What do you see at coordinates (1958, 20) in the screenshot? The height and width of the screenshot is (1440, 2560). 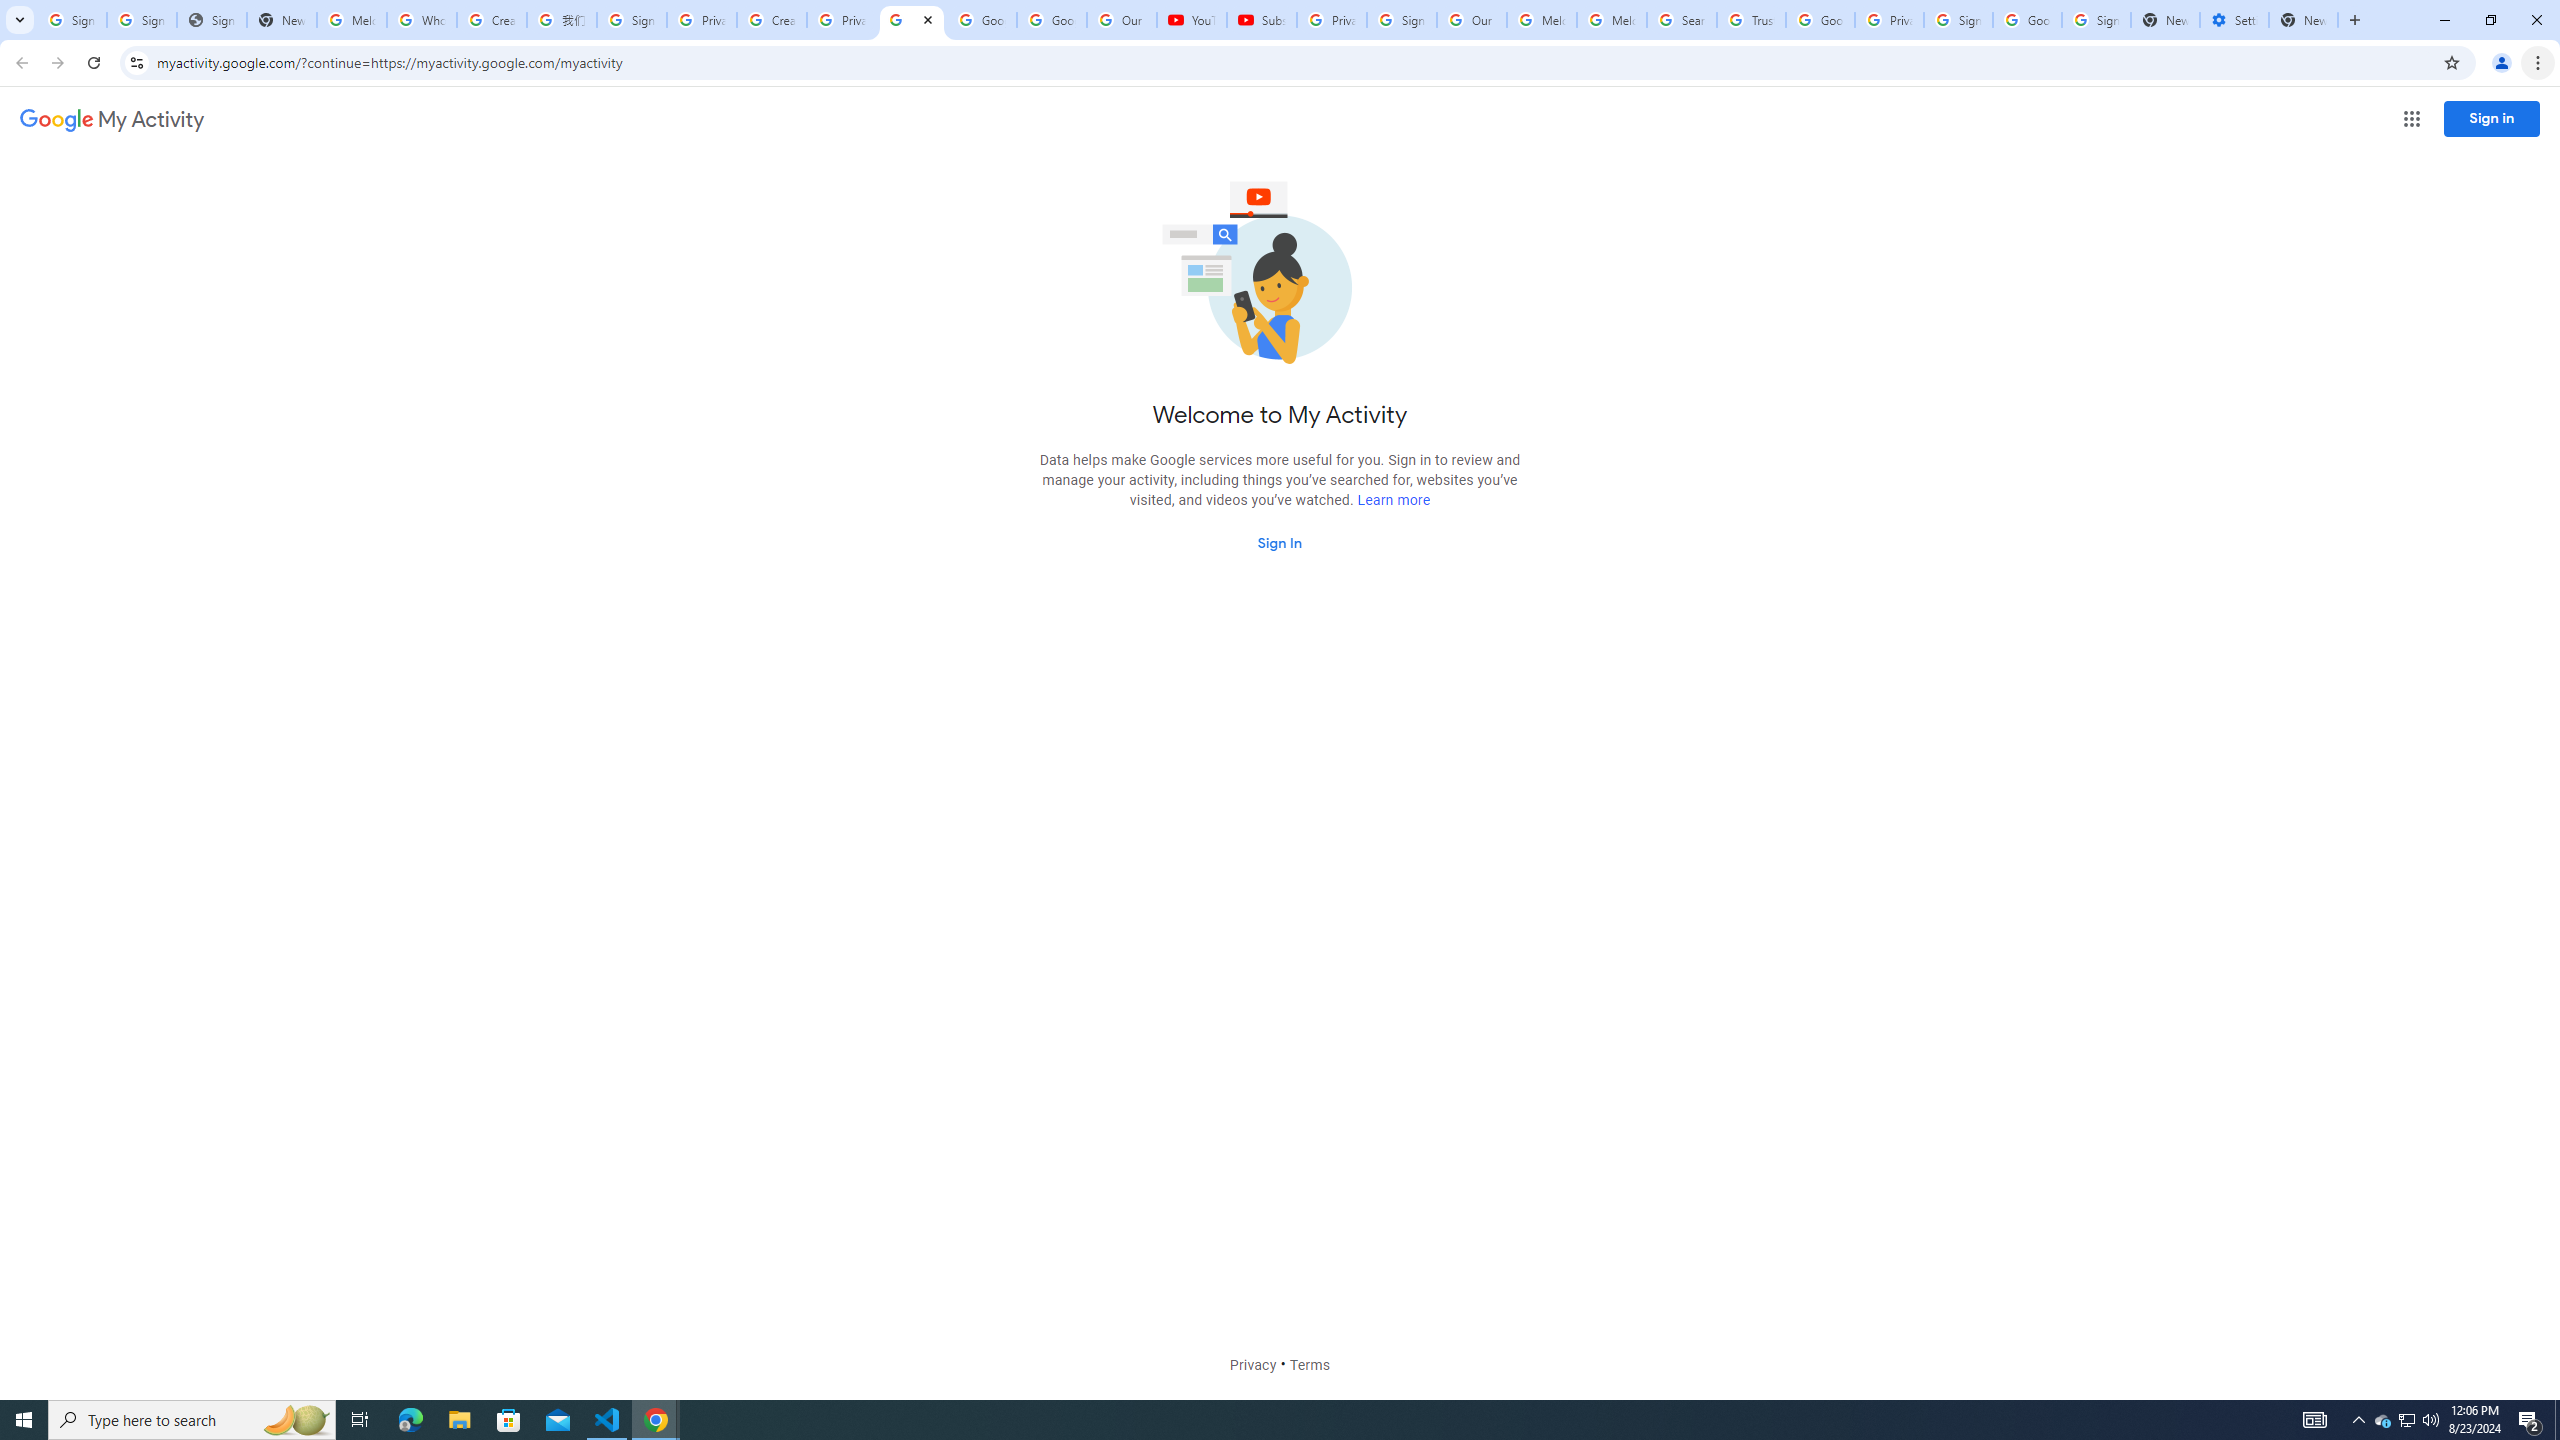 I see `Sign in - Google Accounts` at bounding box center [1958, 20].